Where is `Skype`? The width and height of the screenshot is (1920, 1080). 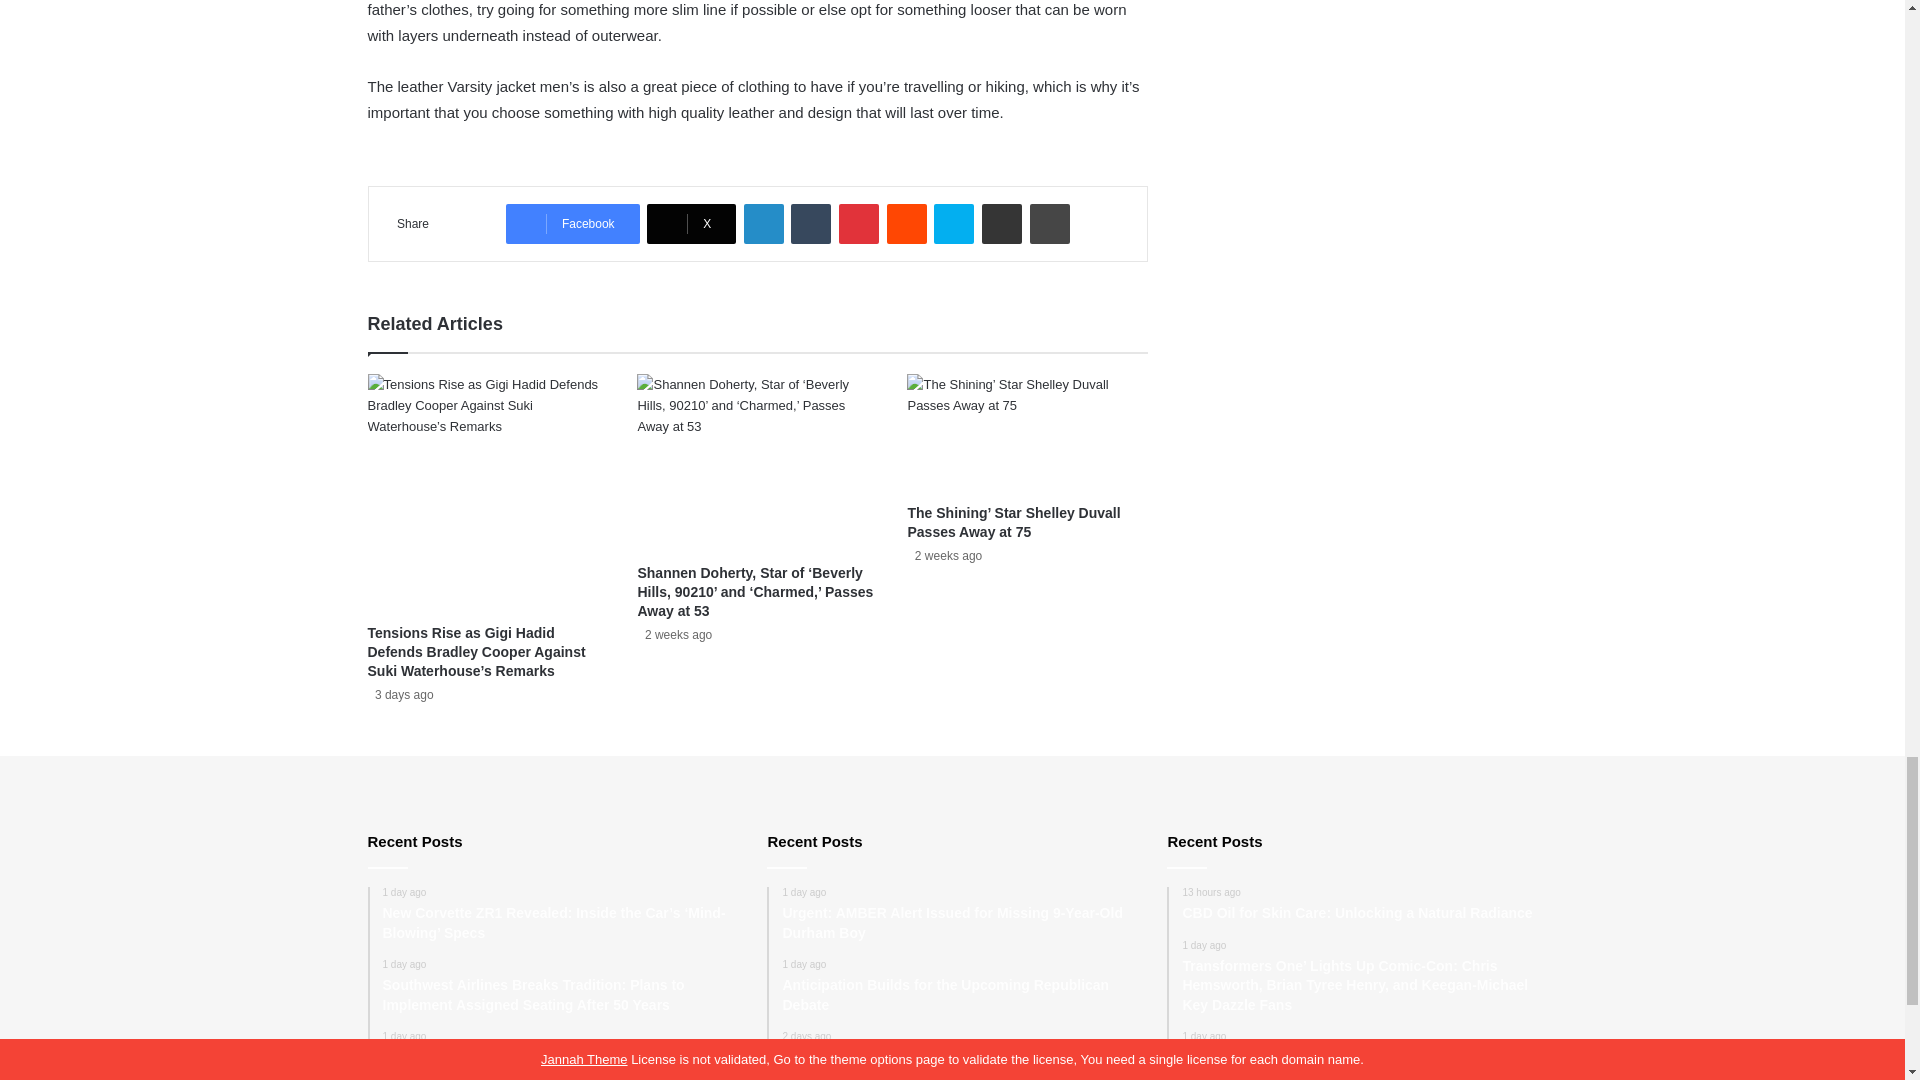
Skype is located at coordinates (953, 224).